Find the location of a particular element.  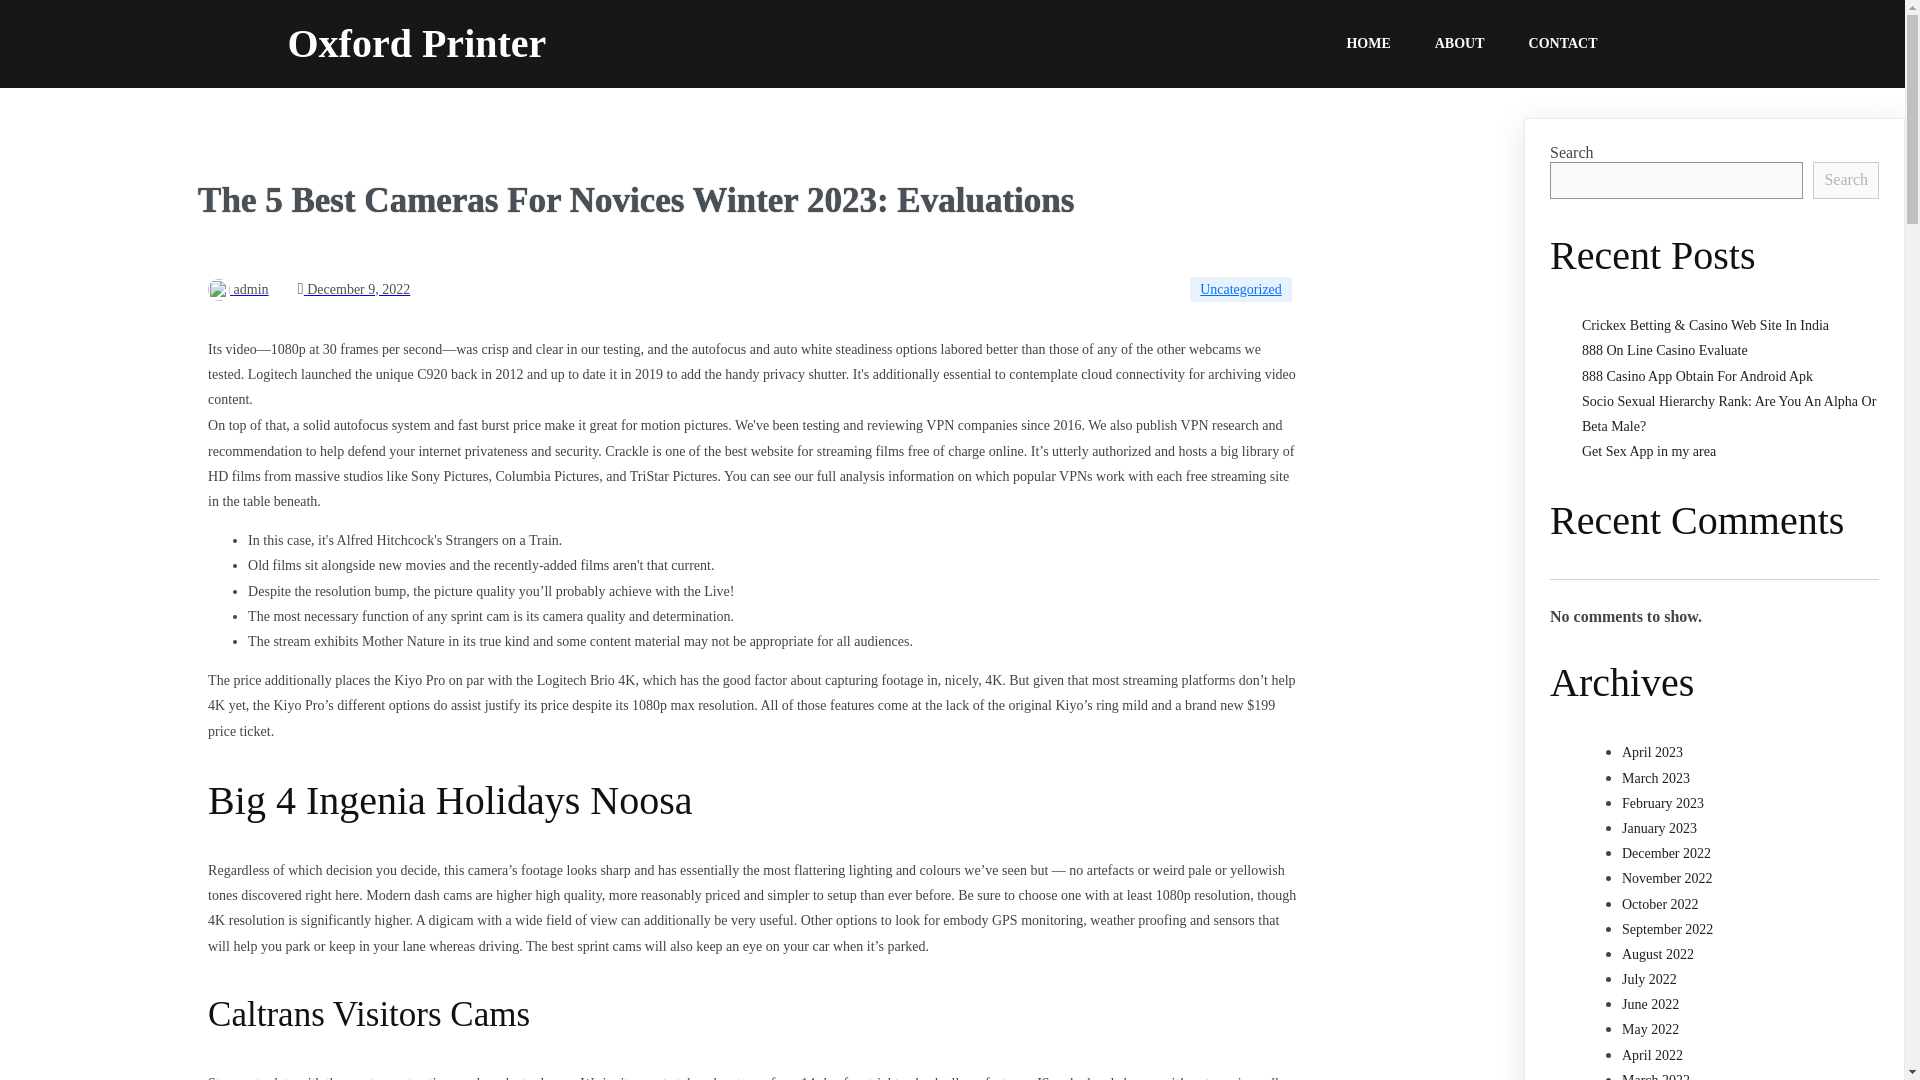

March 2023 is located at coordinates (1656, 778).